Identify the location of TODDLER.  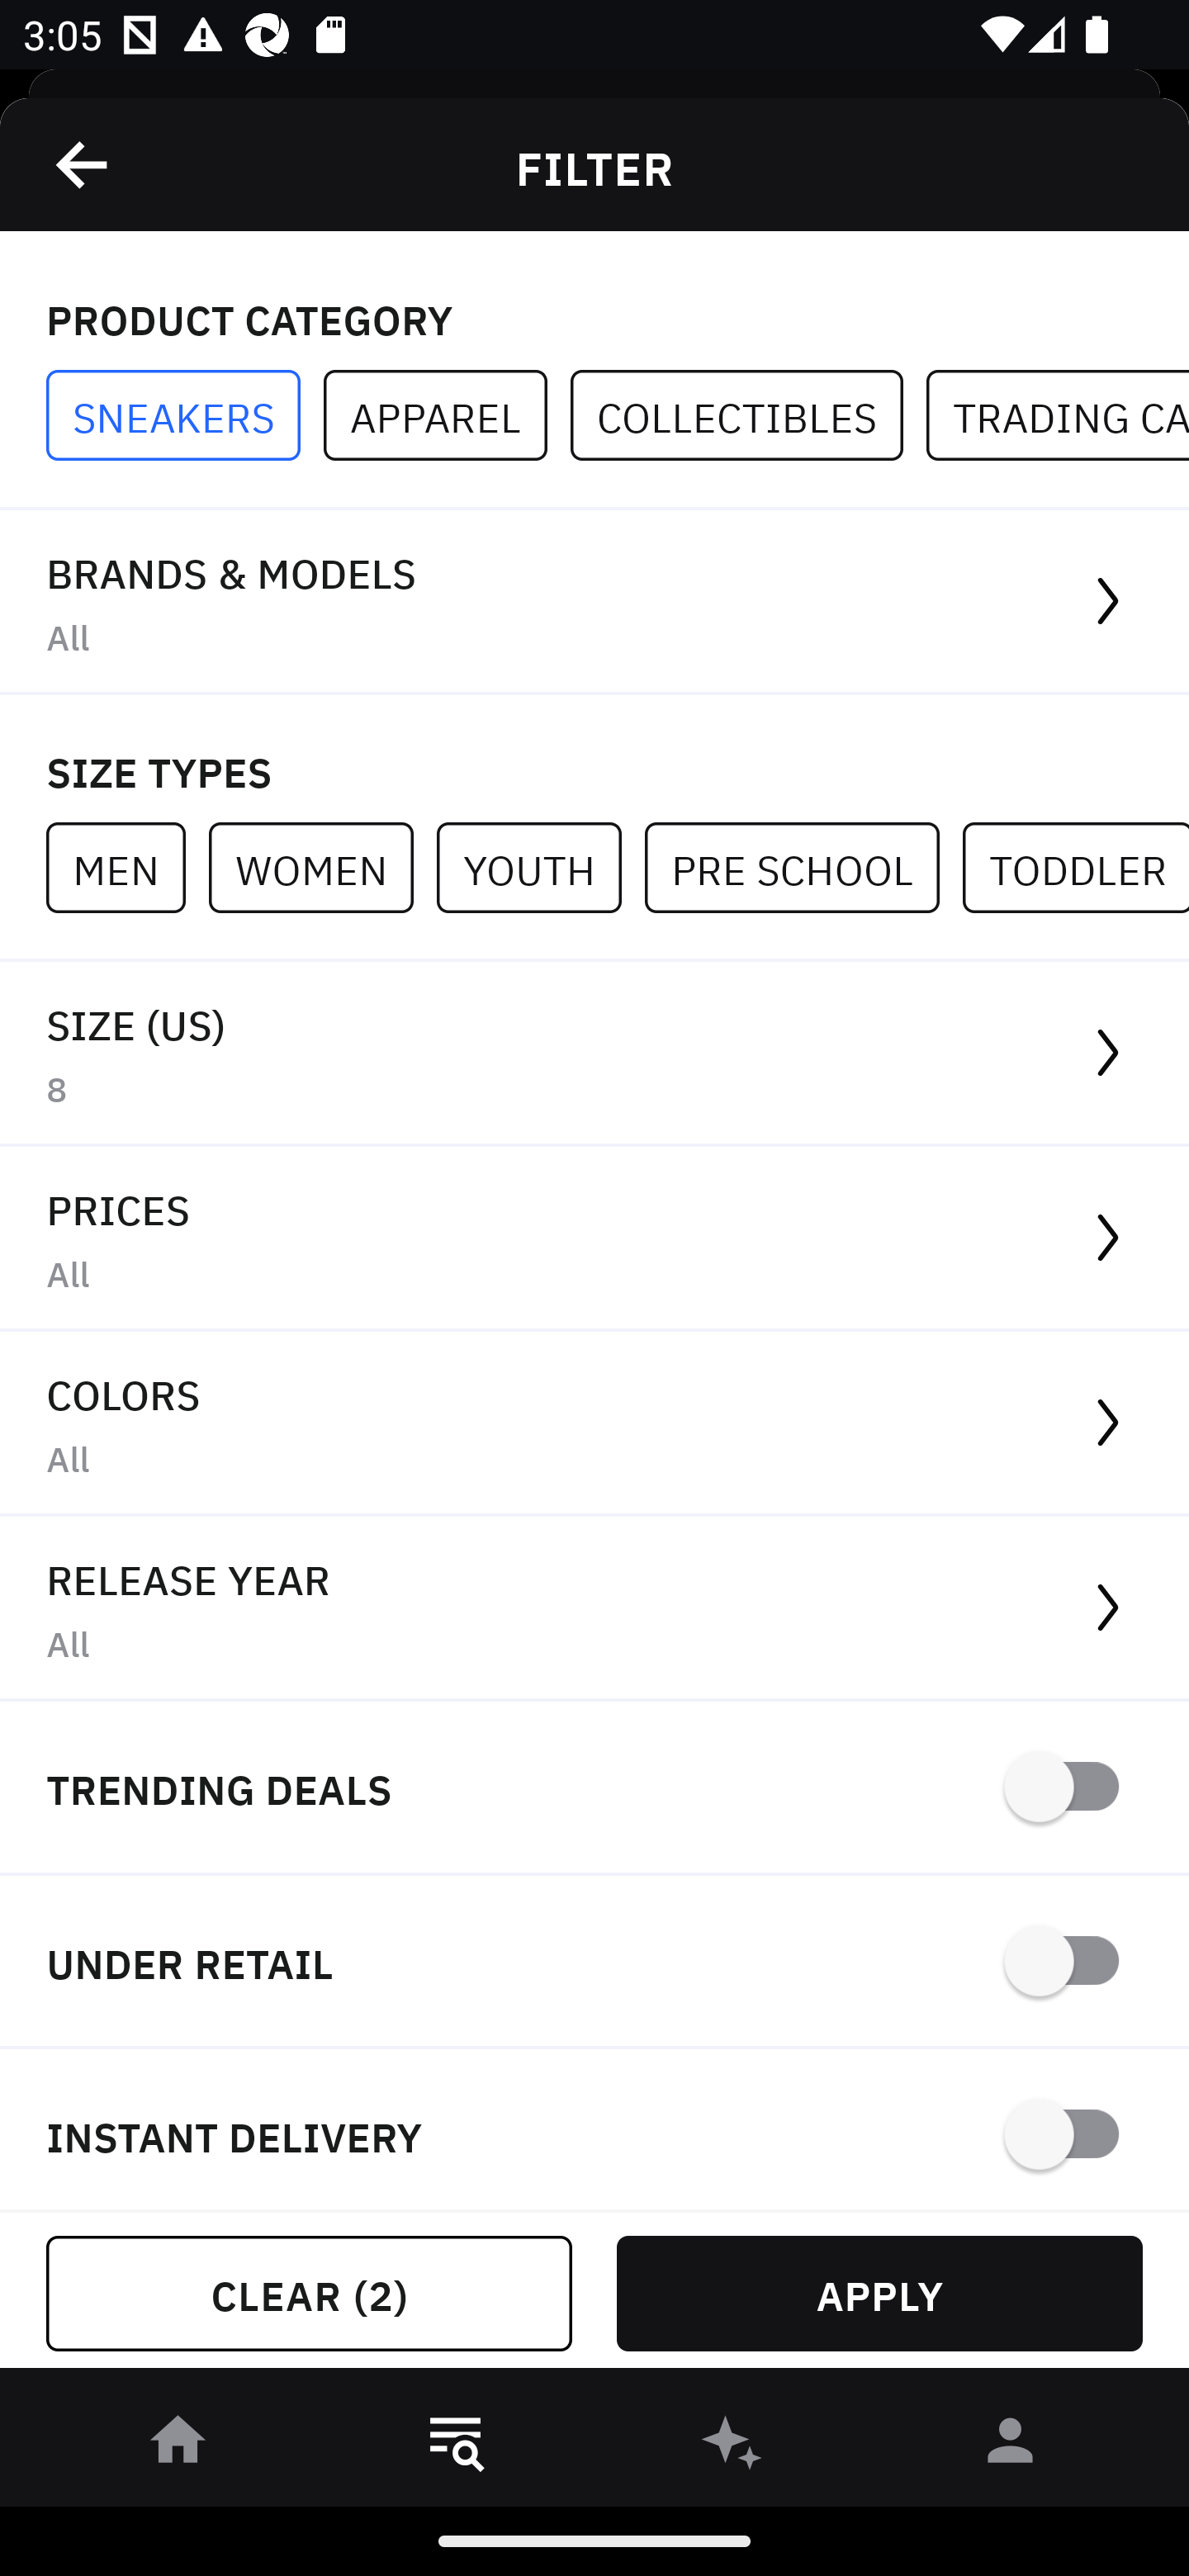
(1076, 867).